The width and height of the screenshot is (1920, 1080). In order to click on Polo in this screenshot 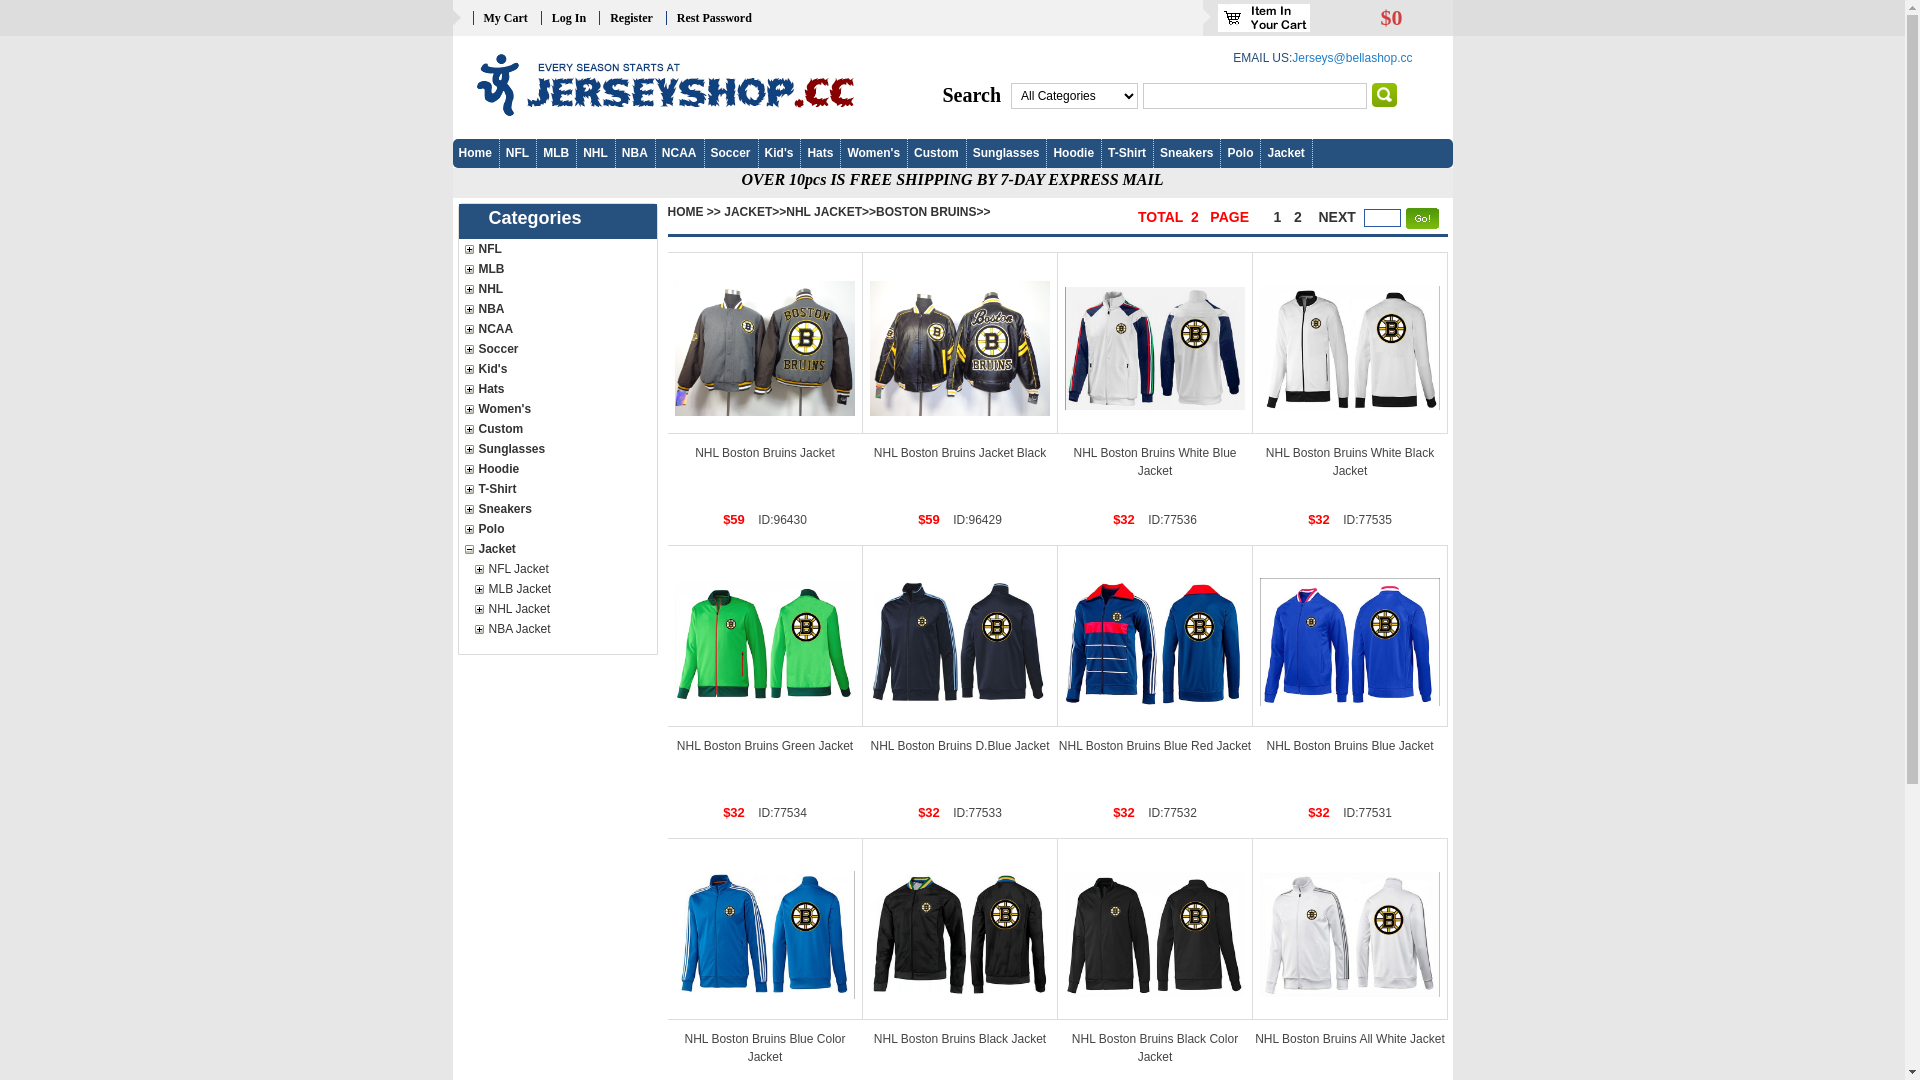, I will do `click(491, 529)`.